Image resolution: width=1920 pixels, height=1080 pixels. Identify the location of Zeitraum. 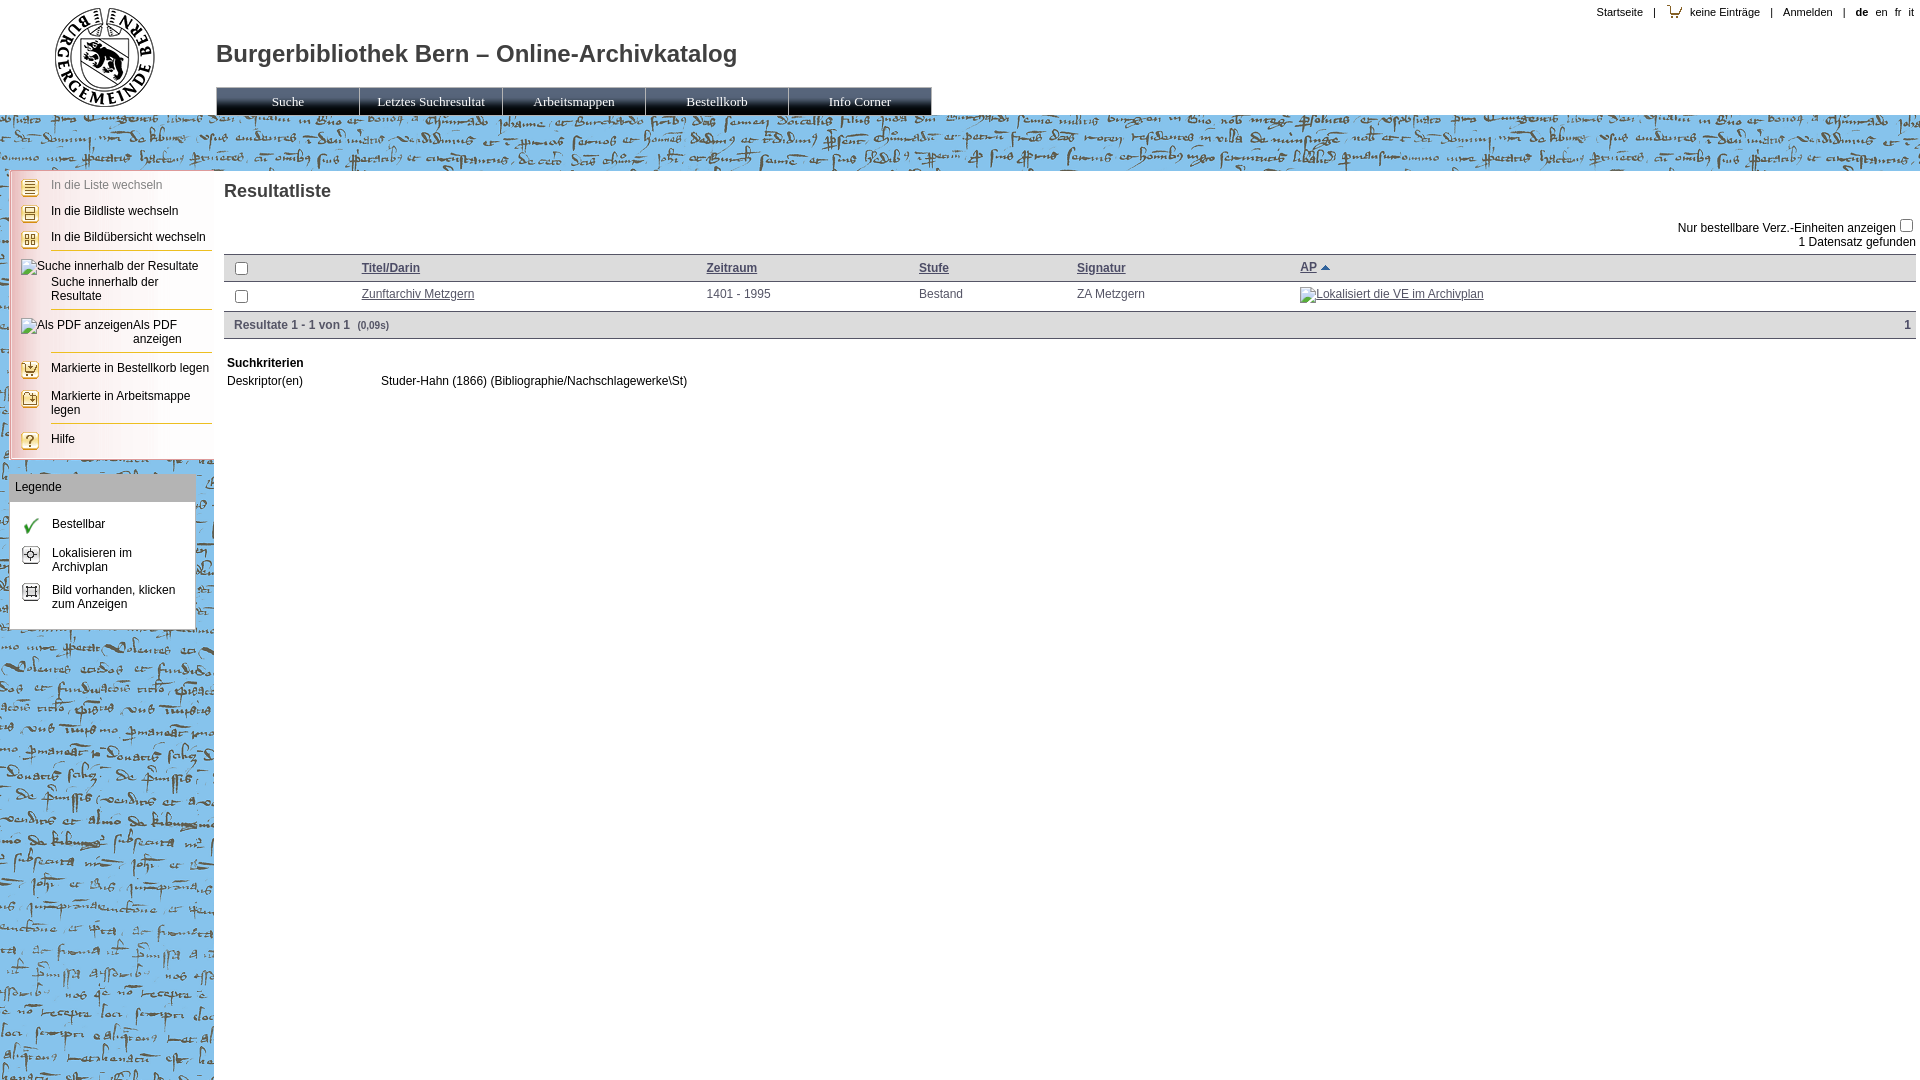
(732, 268).